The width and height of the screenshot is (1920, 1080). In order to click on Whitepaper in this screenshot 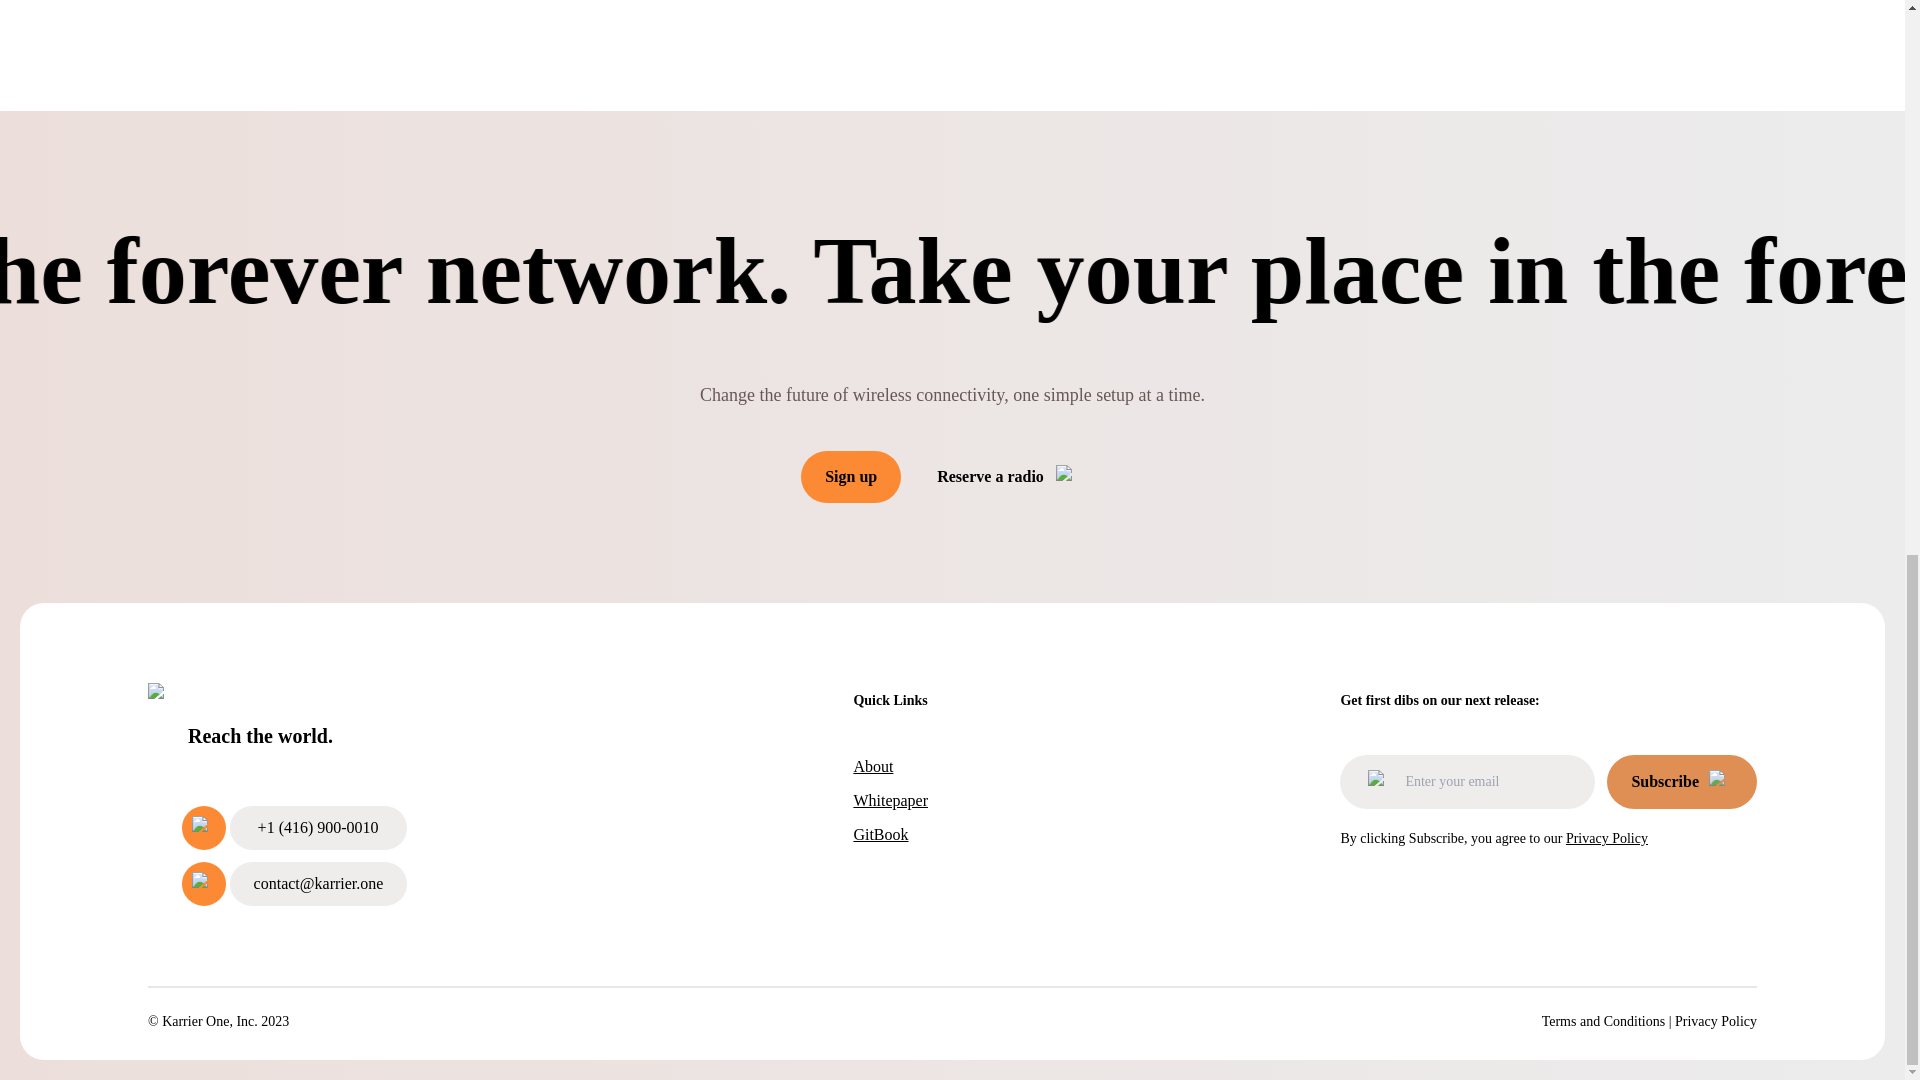, I will do `click(890, 801)`.